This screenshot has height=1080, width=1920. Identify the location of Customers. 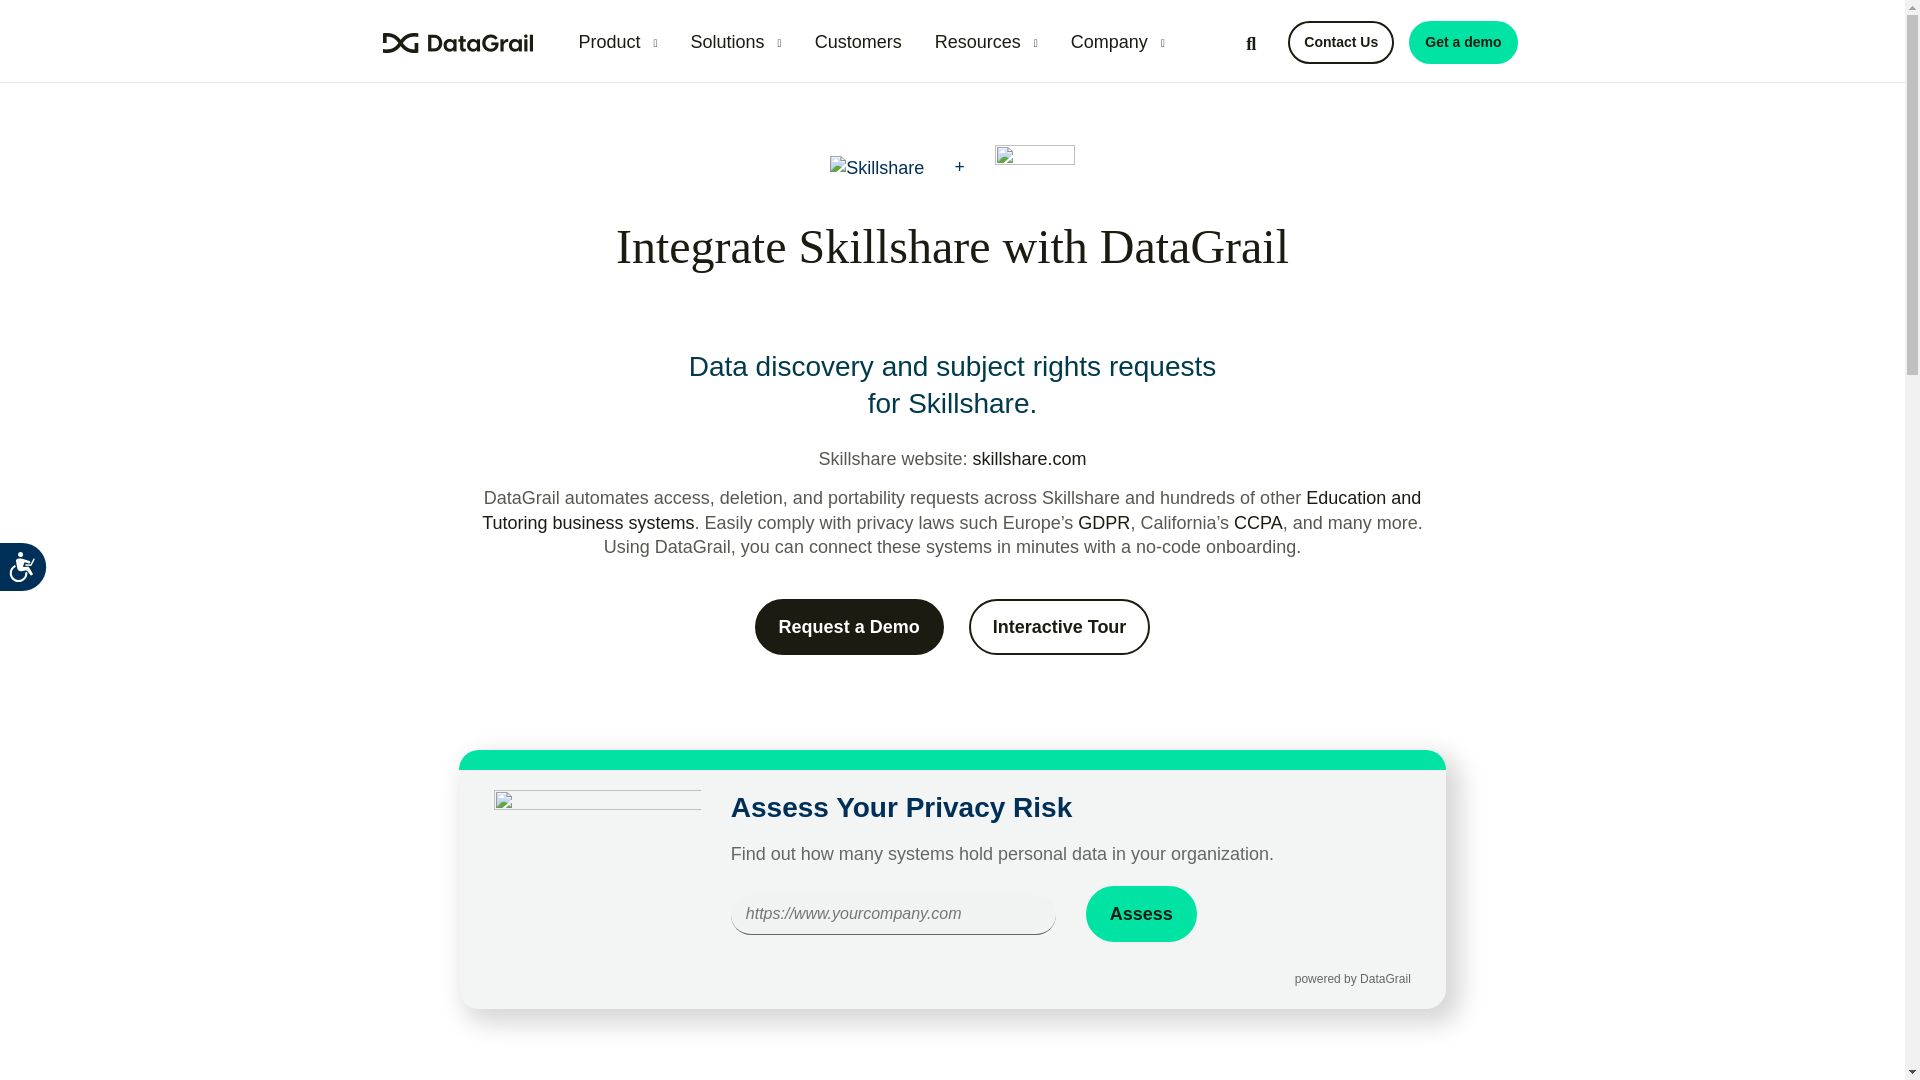
(858, 42).